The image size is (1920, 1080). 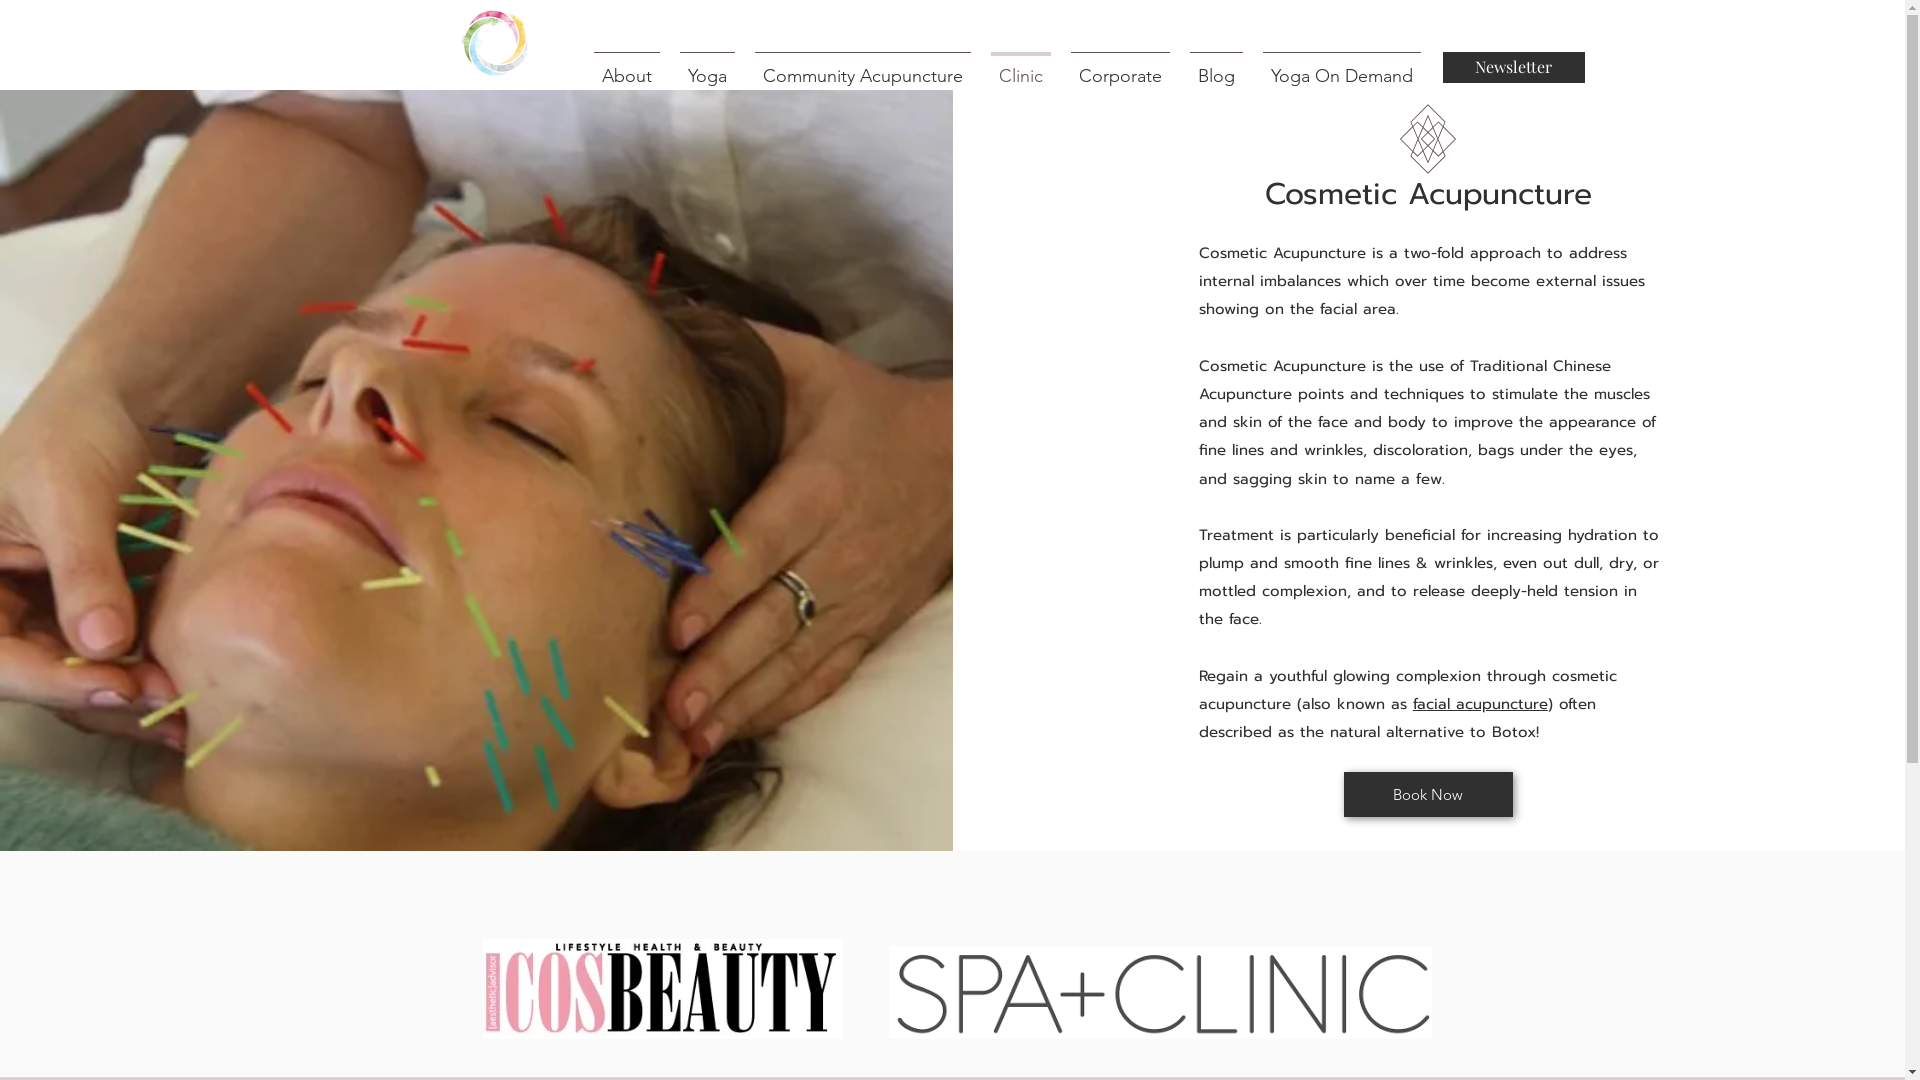 What do you see at coordinates (1480, 704) in the screenshot?
I see `facial acupuncture` at bounding box center [1480, 704].